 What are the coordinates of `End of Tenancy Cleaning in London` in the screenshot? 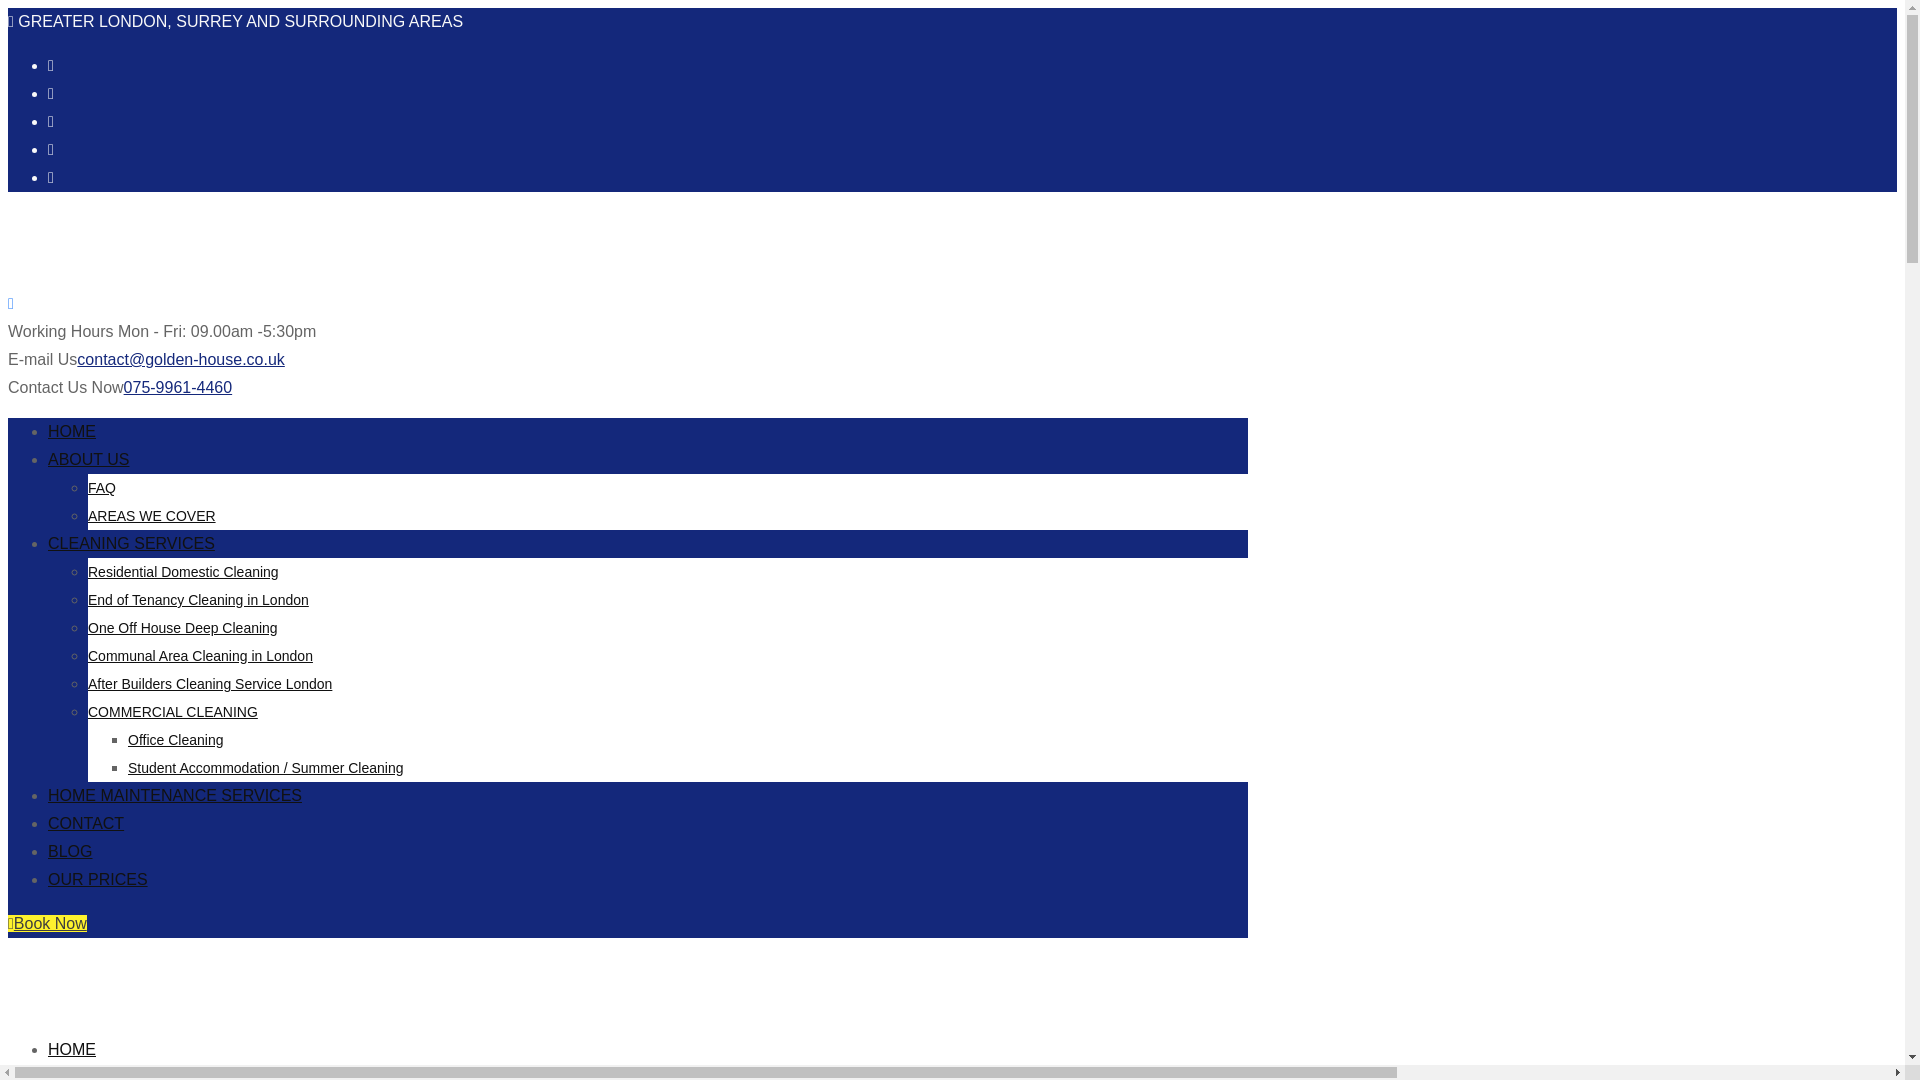 It's located at (198, 600).